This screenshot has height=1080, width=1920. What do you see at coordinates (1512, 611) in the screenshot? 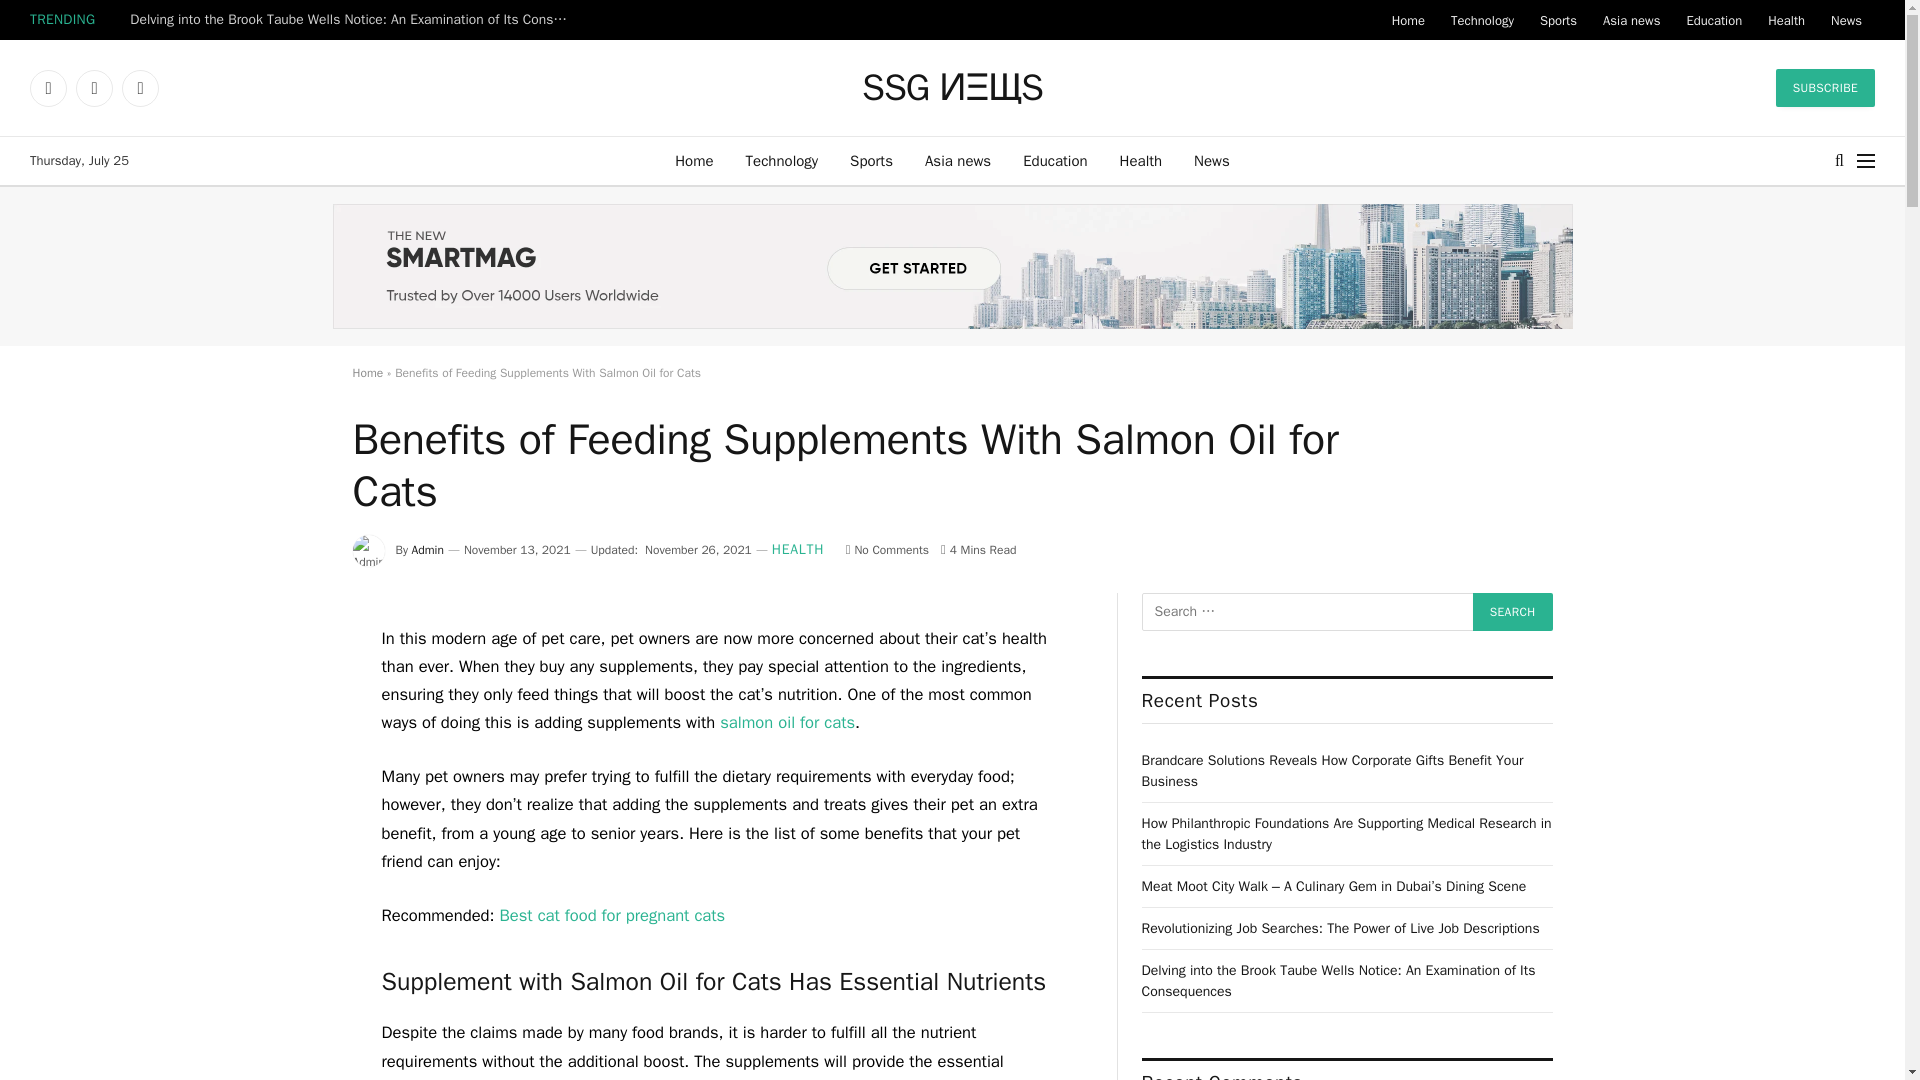
I see `Search` at bounding box center [1512, 611].